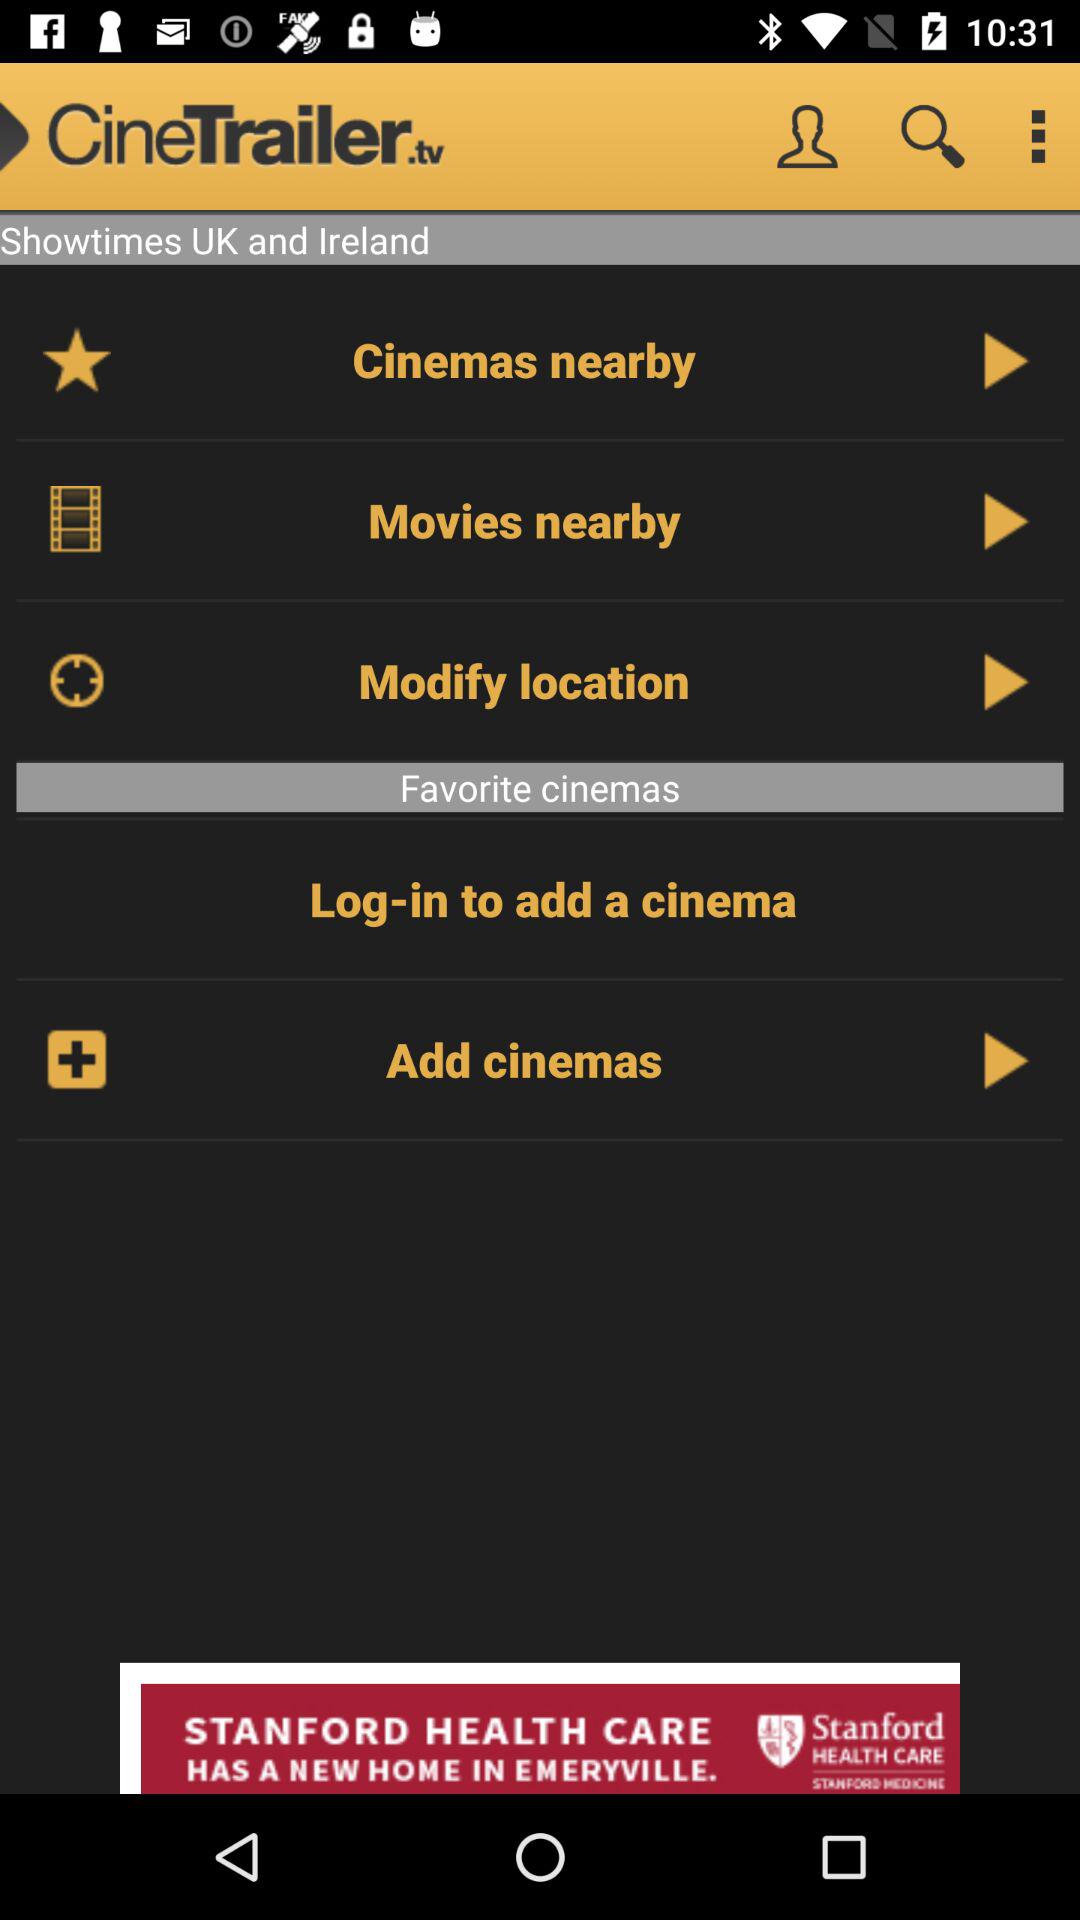  Describe the element at coordinates (1038, 136) in the screenshot. I see `open settings` at that location.